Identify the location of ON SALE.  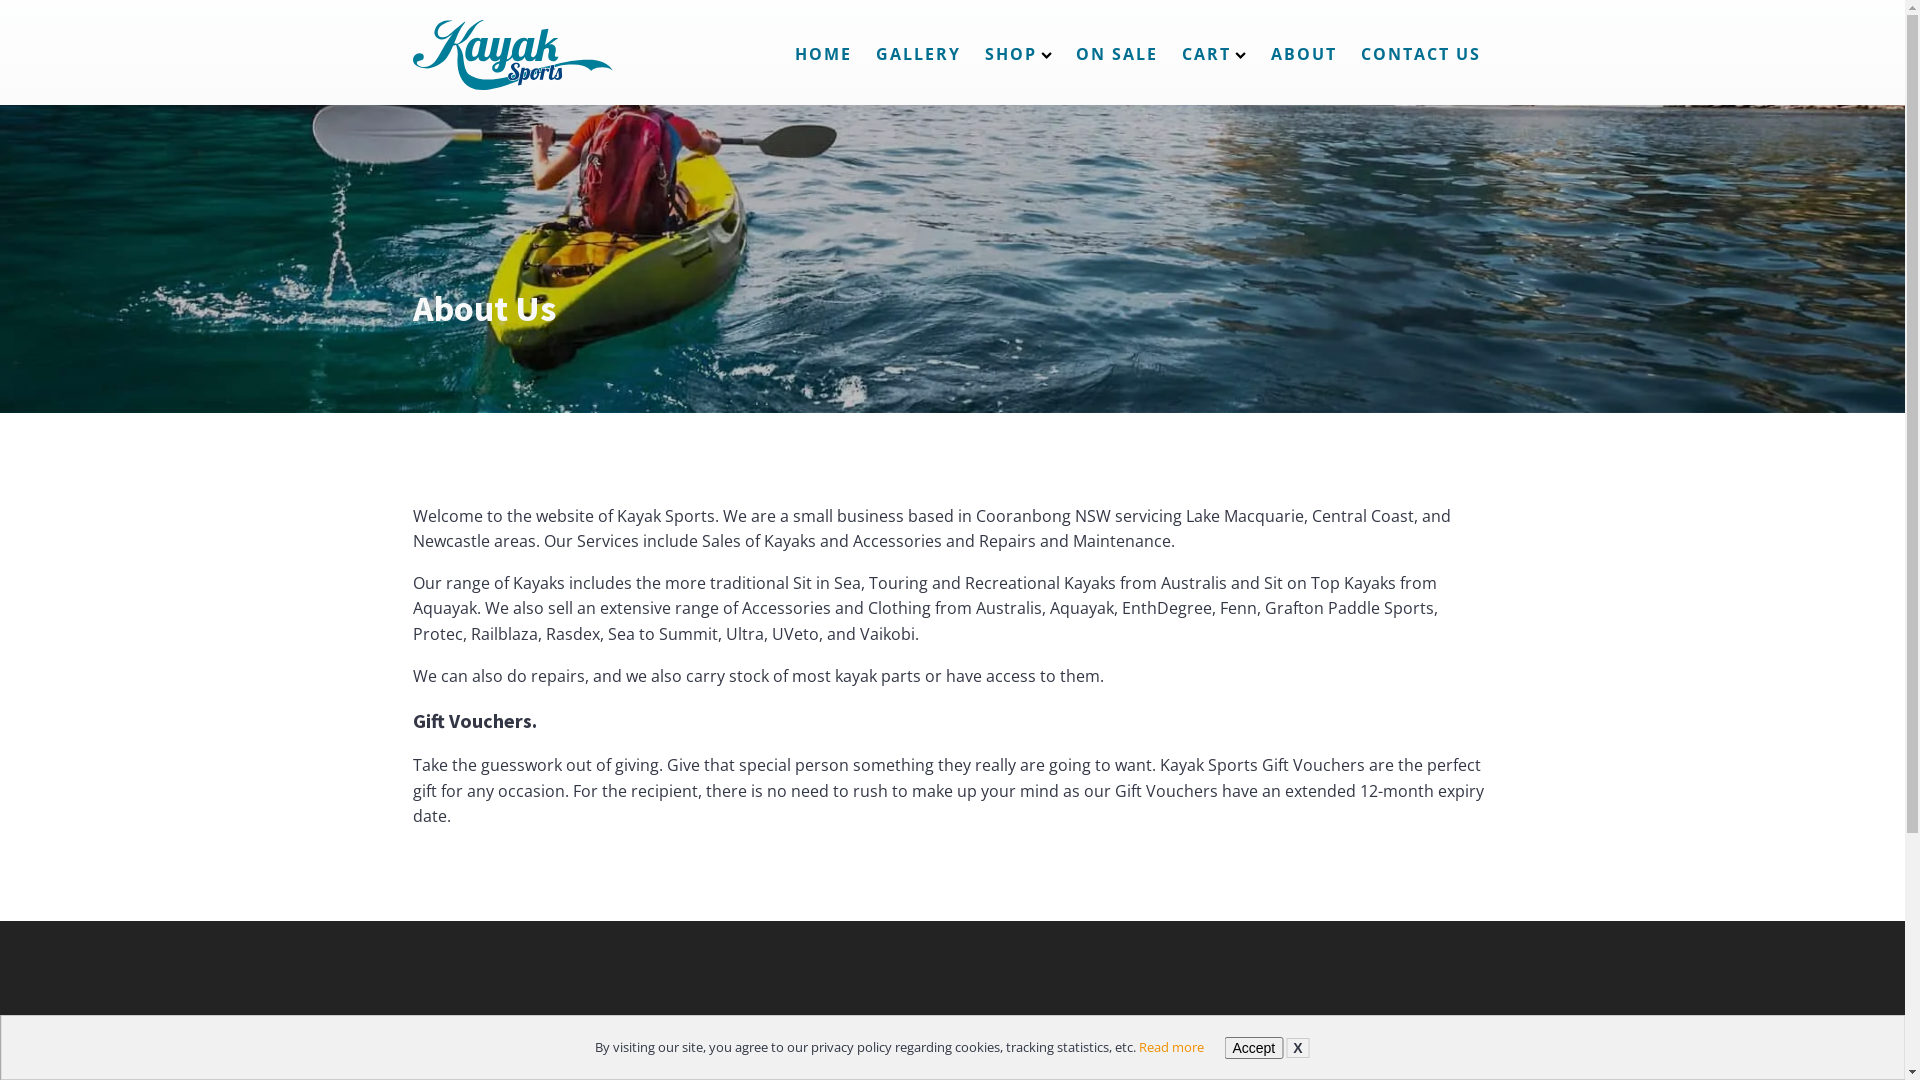
(1117, 55).